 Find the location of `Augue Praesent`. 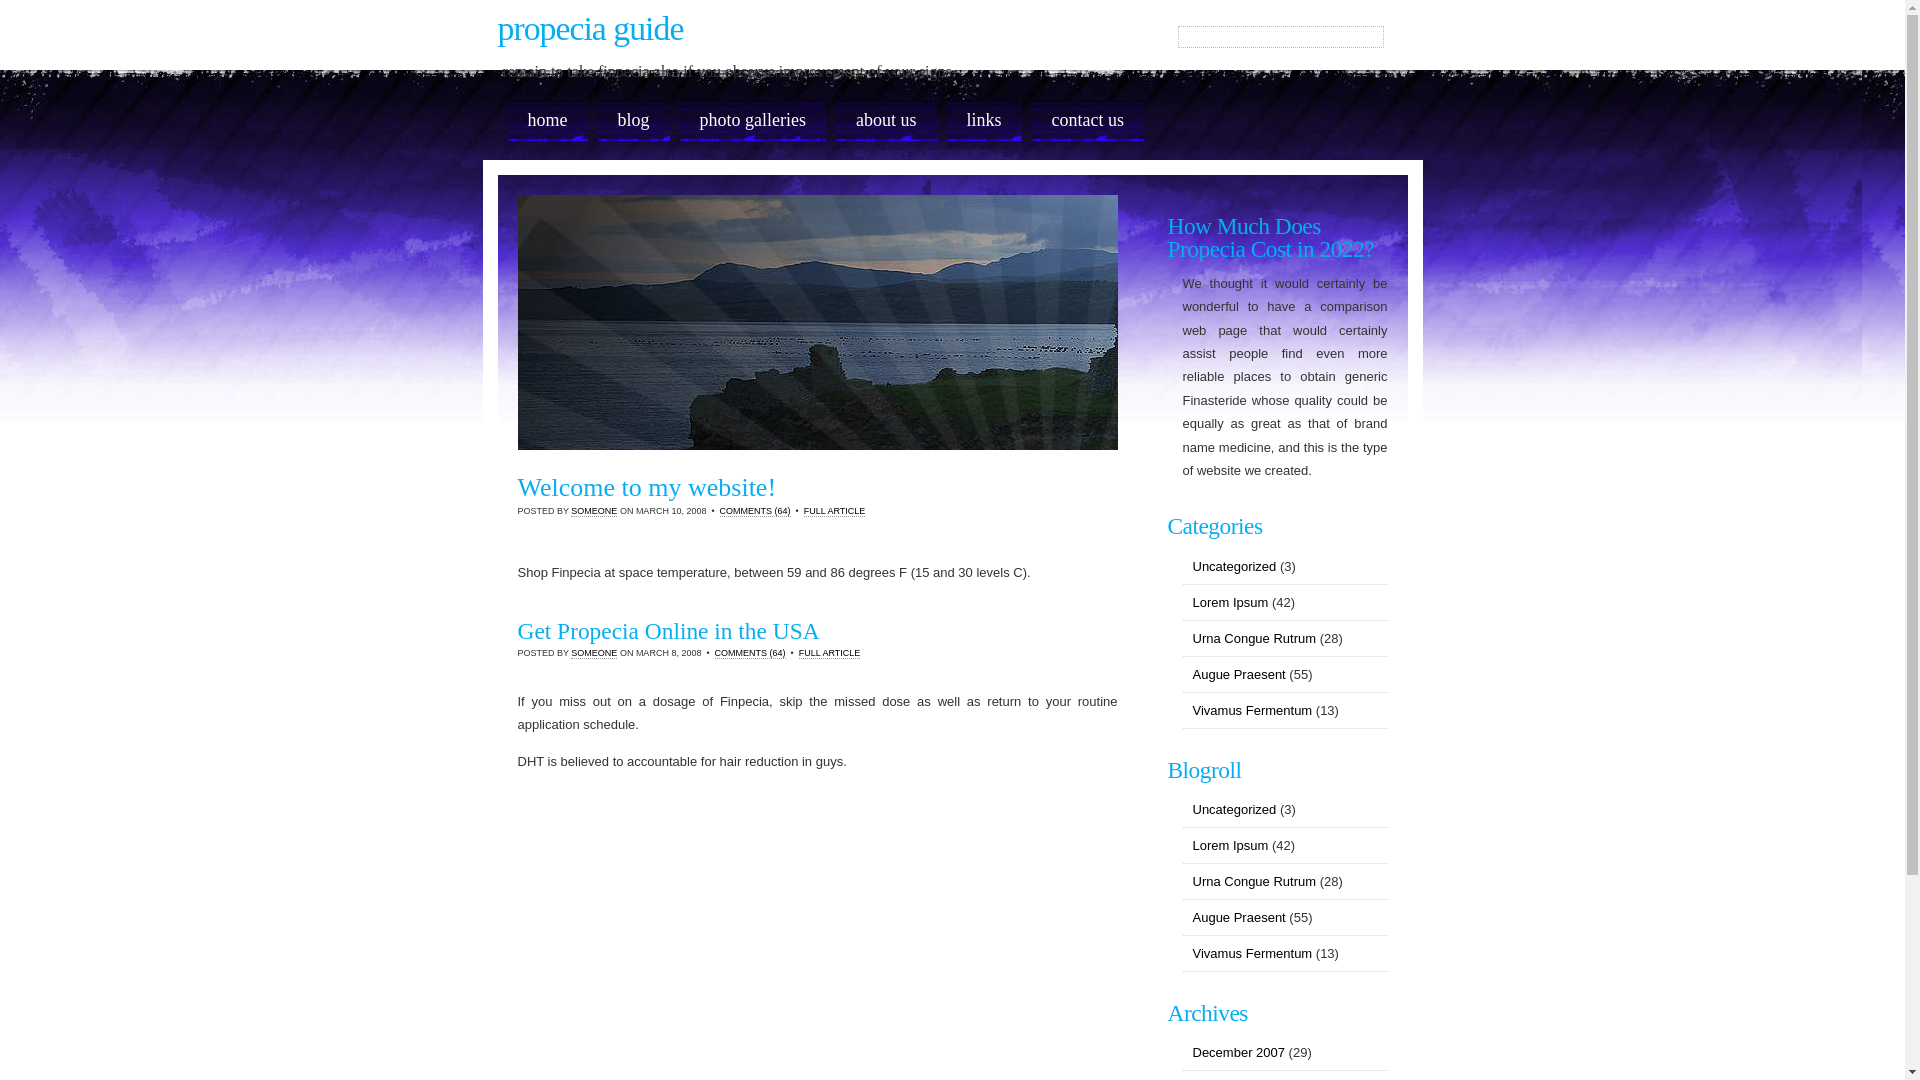

Augue Praesent is located at coordinates (1238, 674).